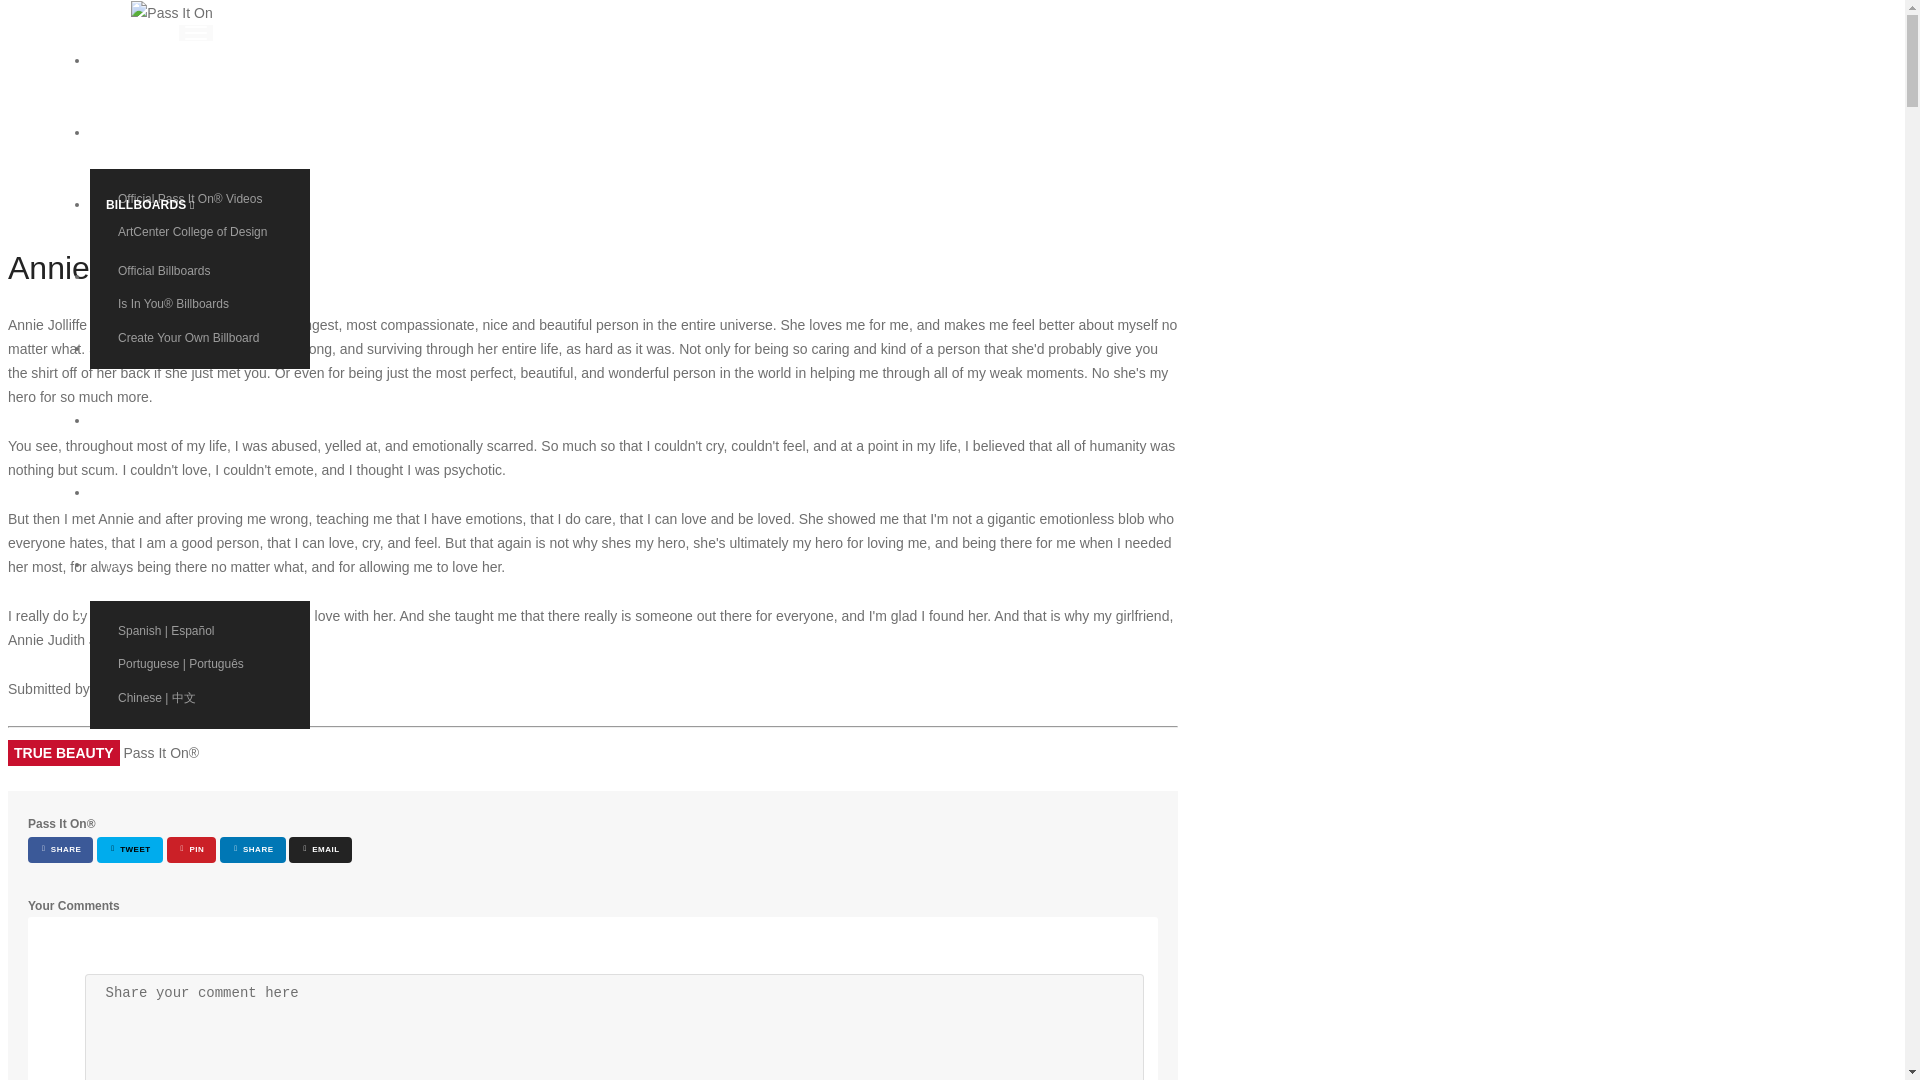  I want to click on NEWSPAPERS, so click(151, 276).